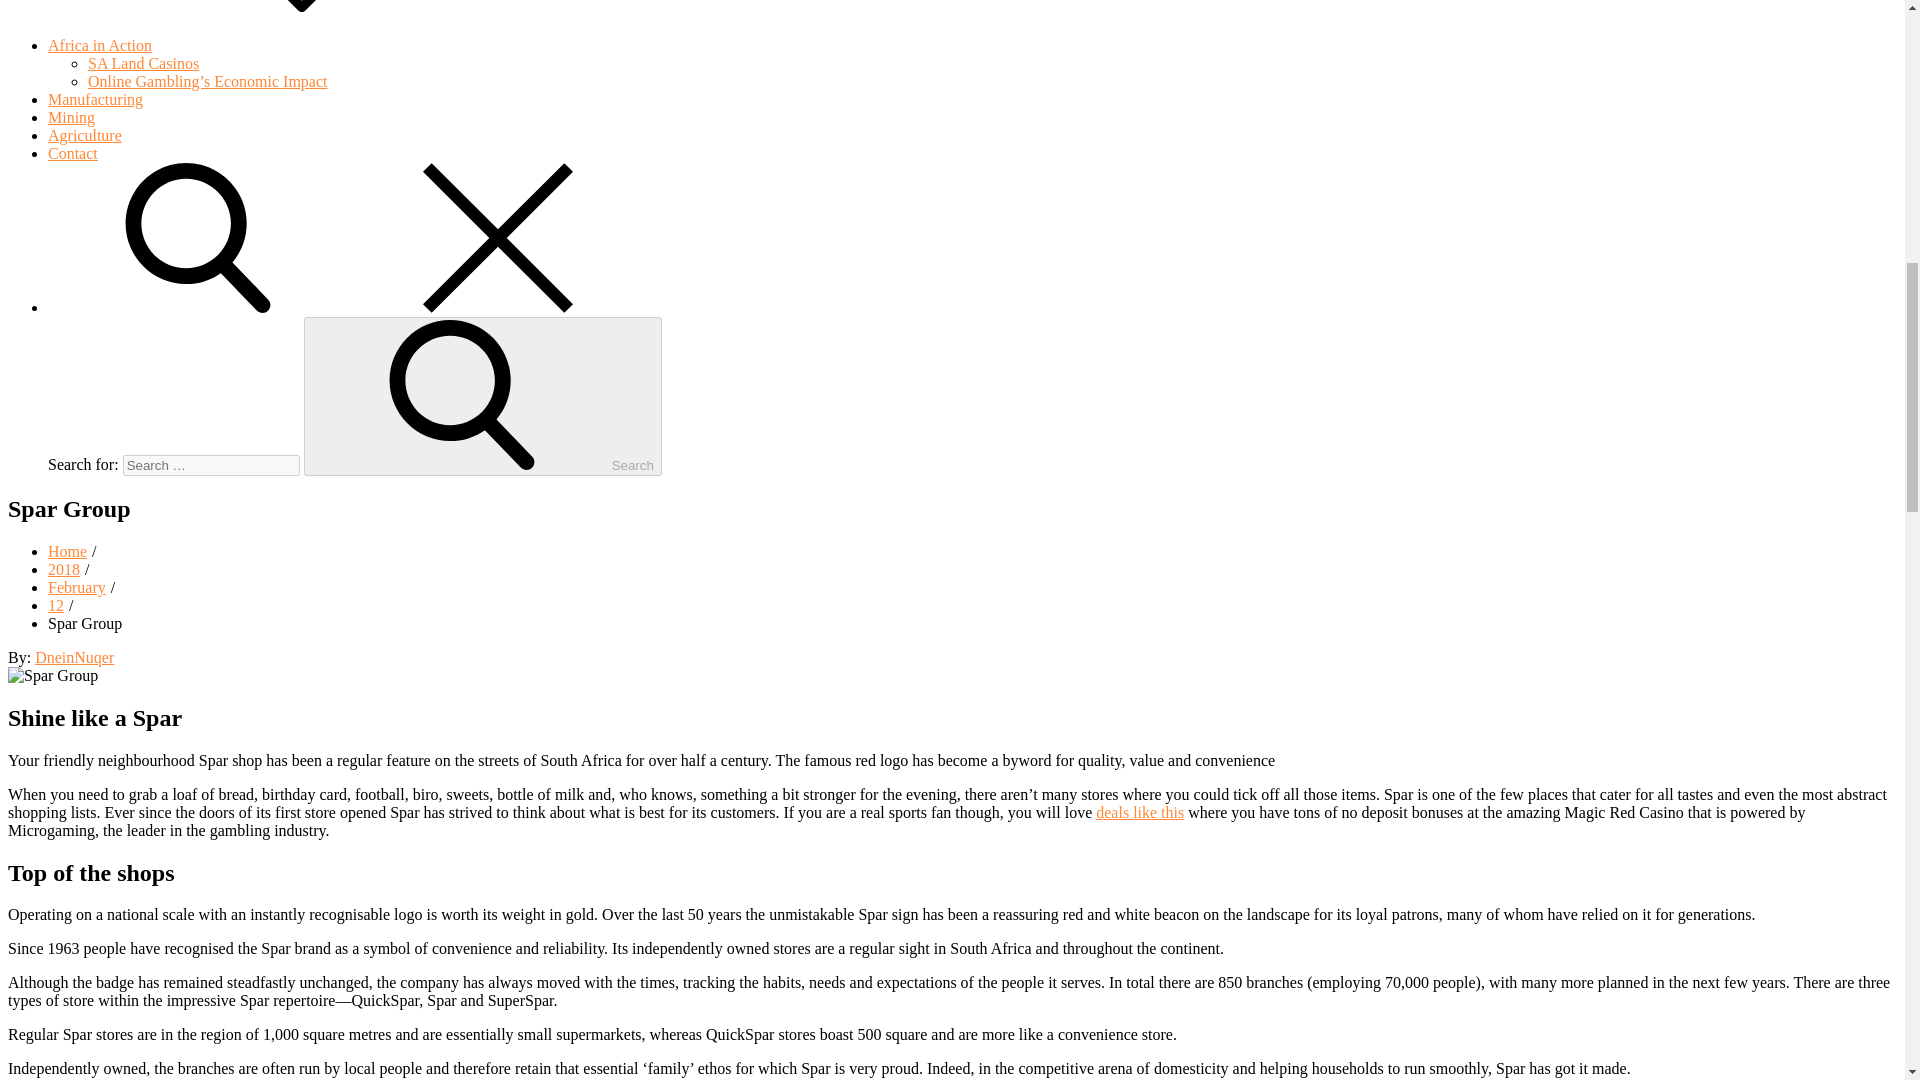  What do you see at coordinates (482, 396) in the screenshot?
I see `Search` at bounding box center [482, 396].